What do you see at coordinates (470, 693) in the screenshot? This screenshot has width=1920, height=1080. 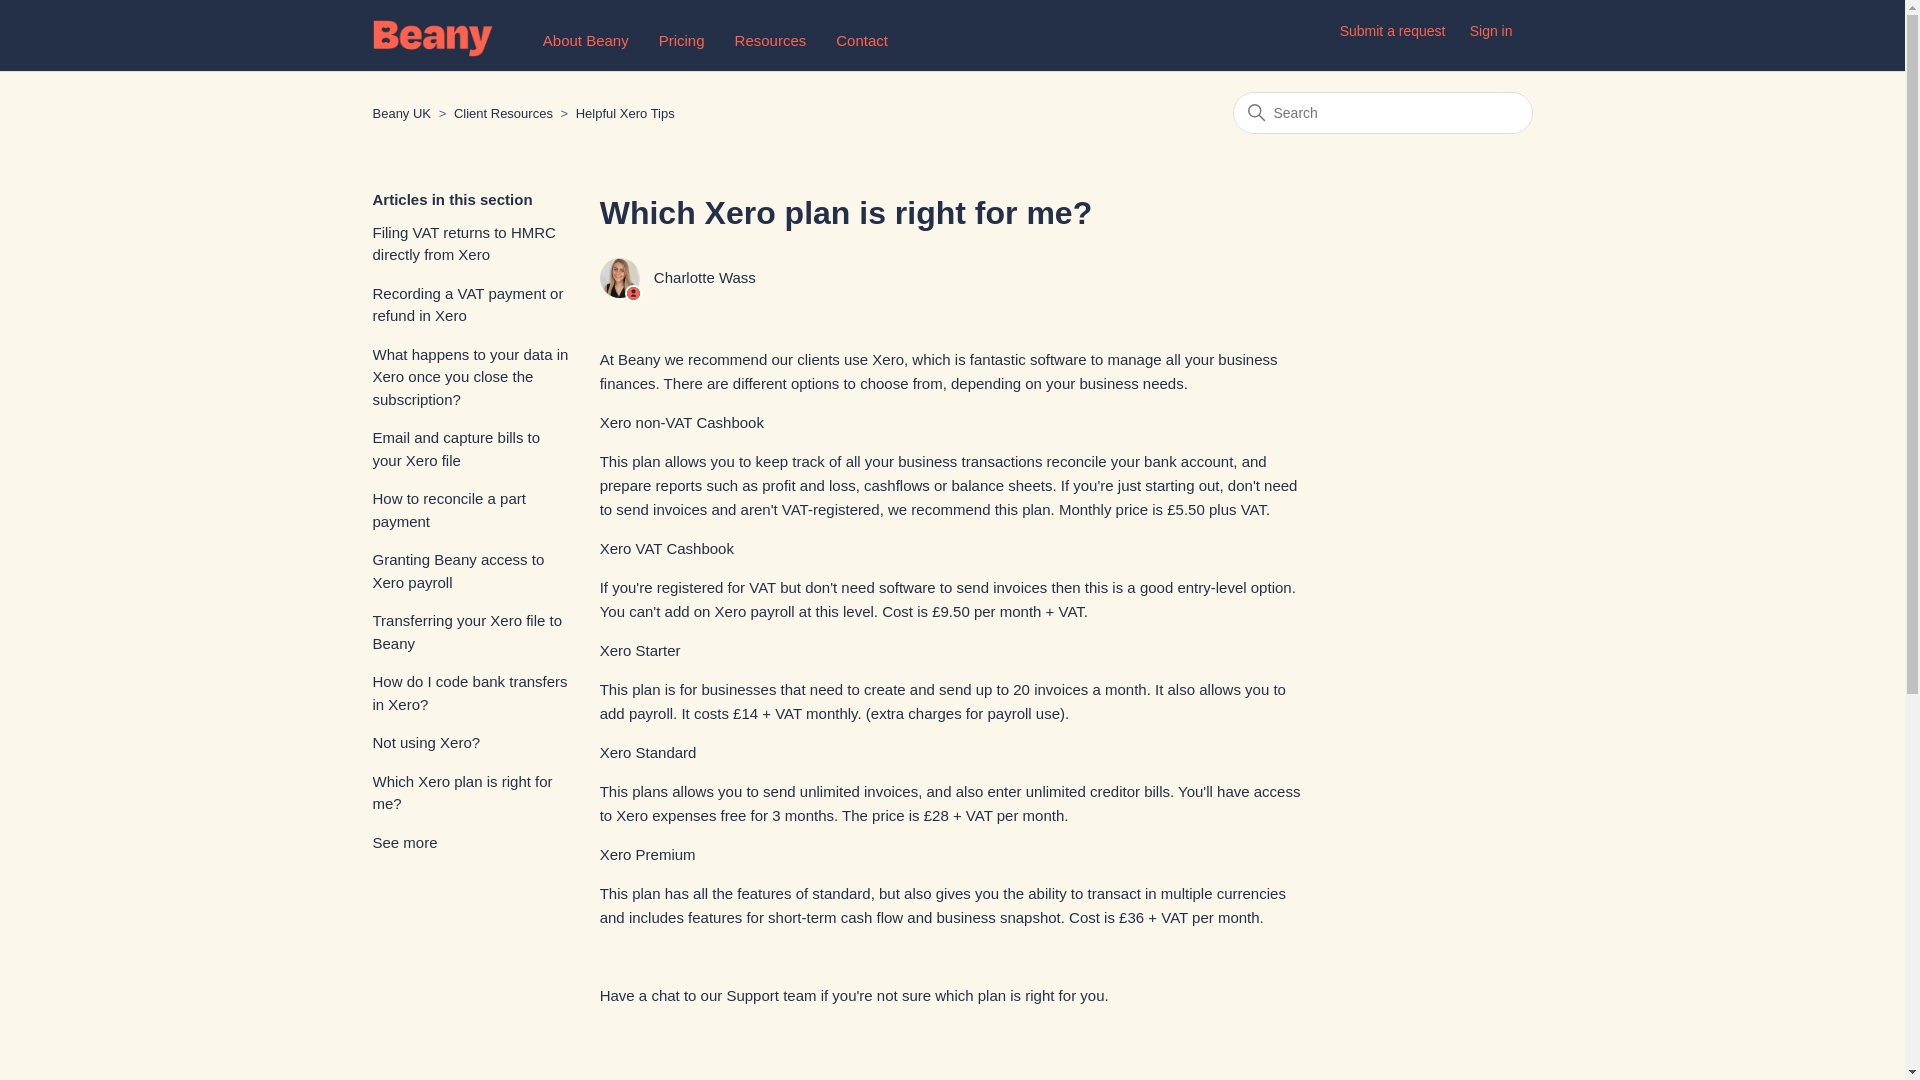 I see `How do I code bank transfers in Xero?` at bounding box center [470, 693].